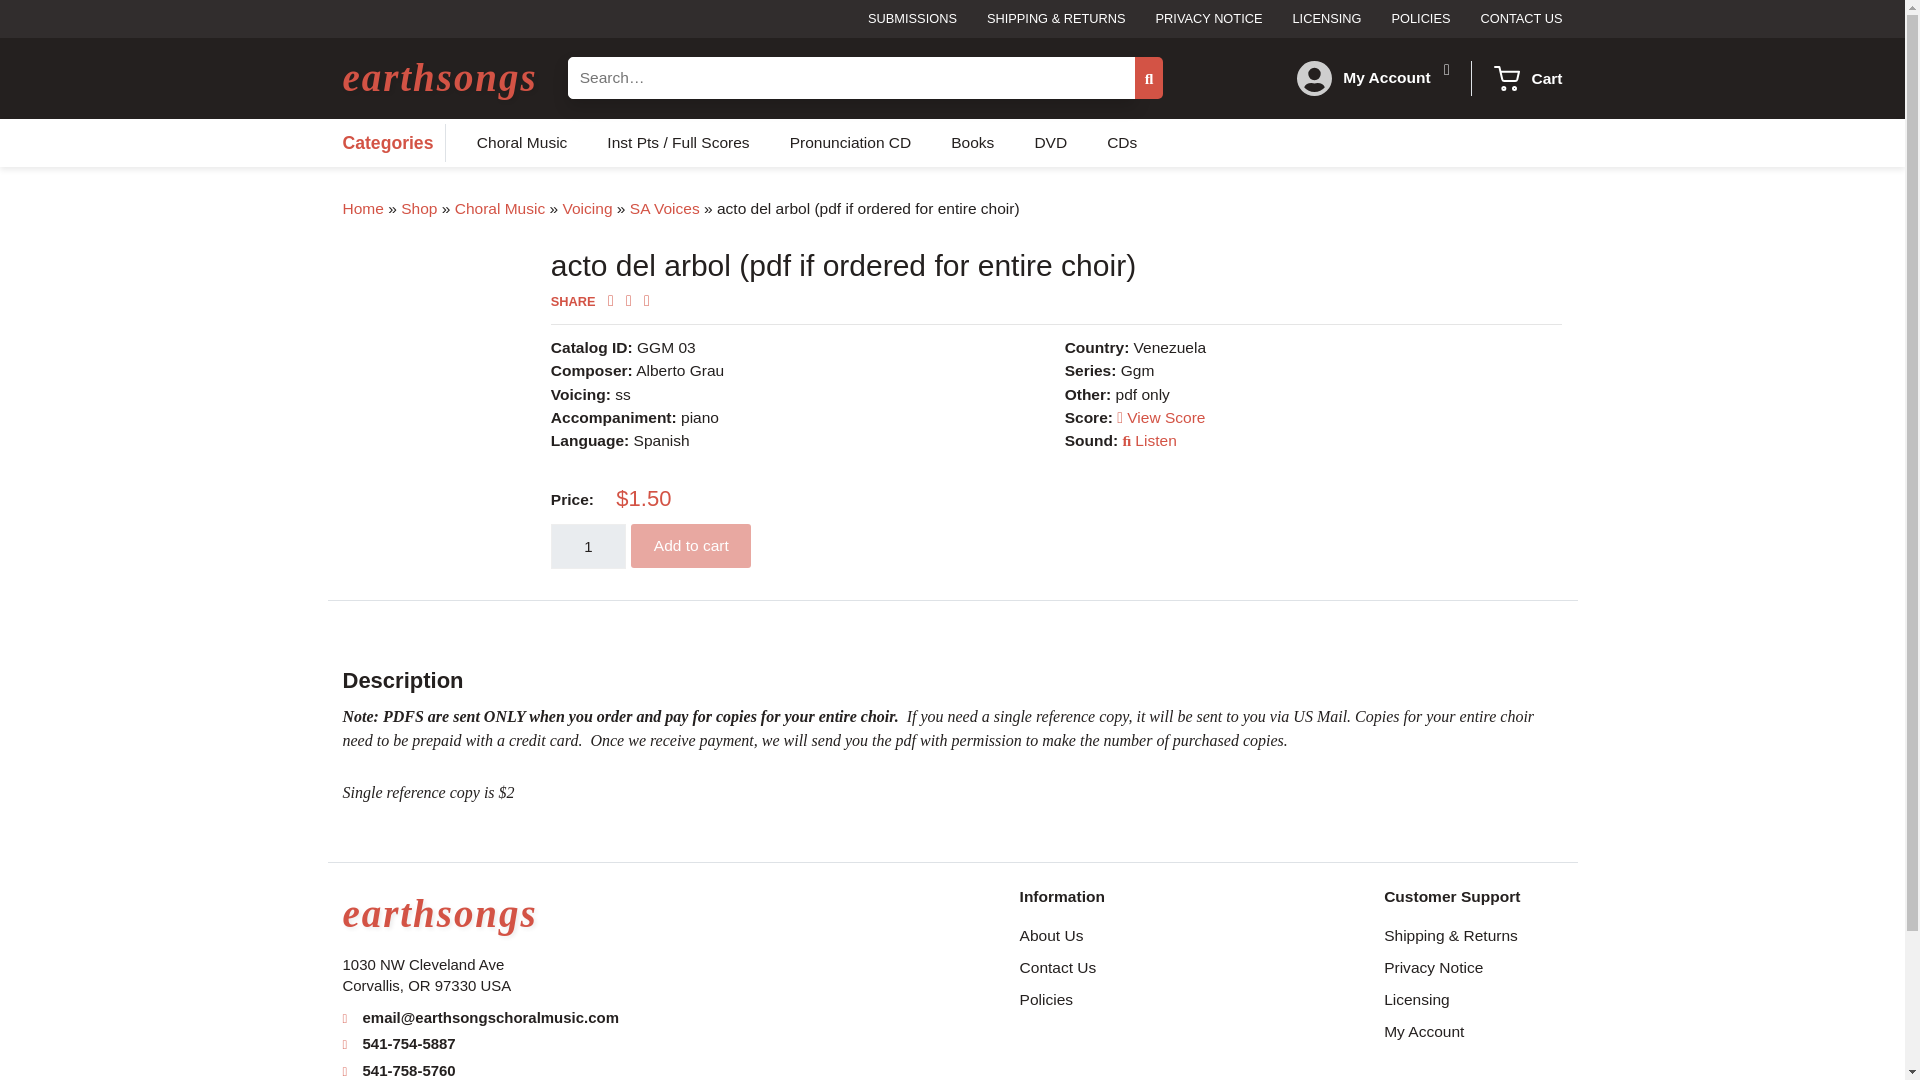 The width and height of the screenshot is (1920, 1080). Describe the element at coordinates (587, 208) in the screenshot. I see `Voicing` at that location.